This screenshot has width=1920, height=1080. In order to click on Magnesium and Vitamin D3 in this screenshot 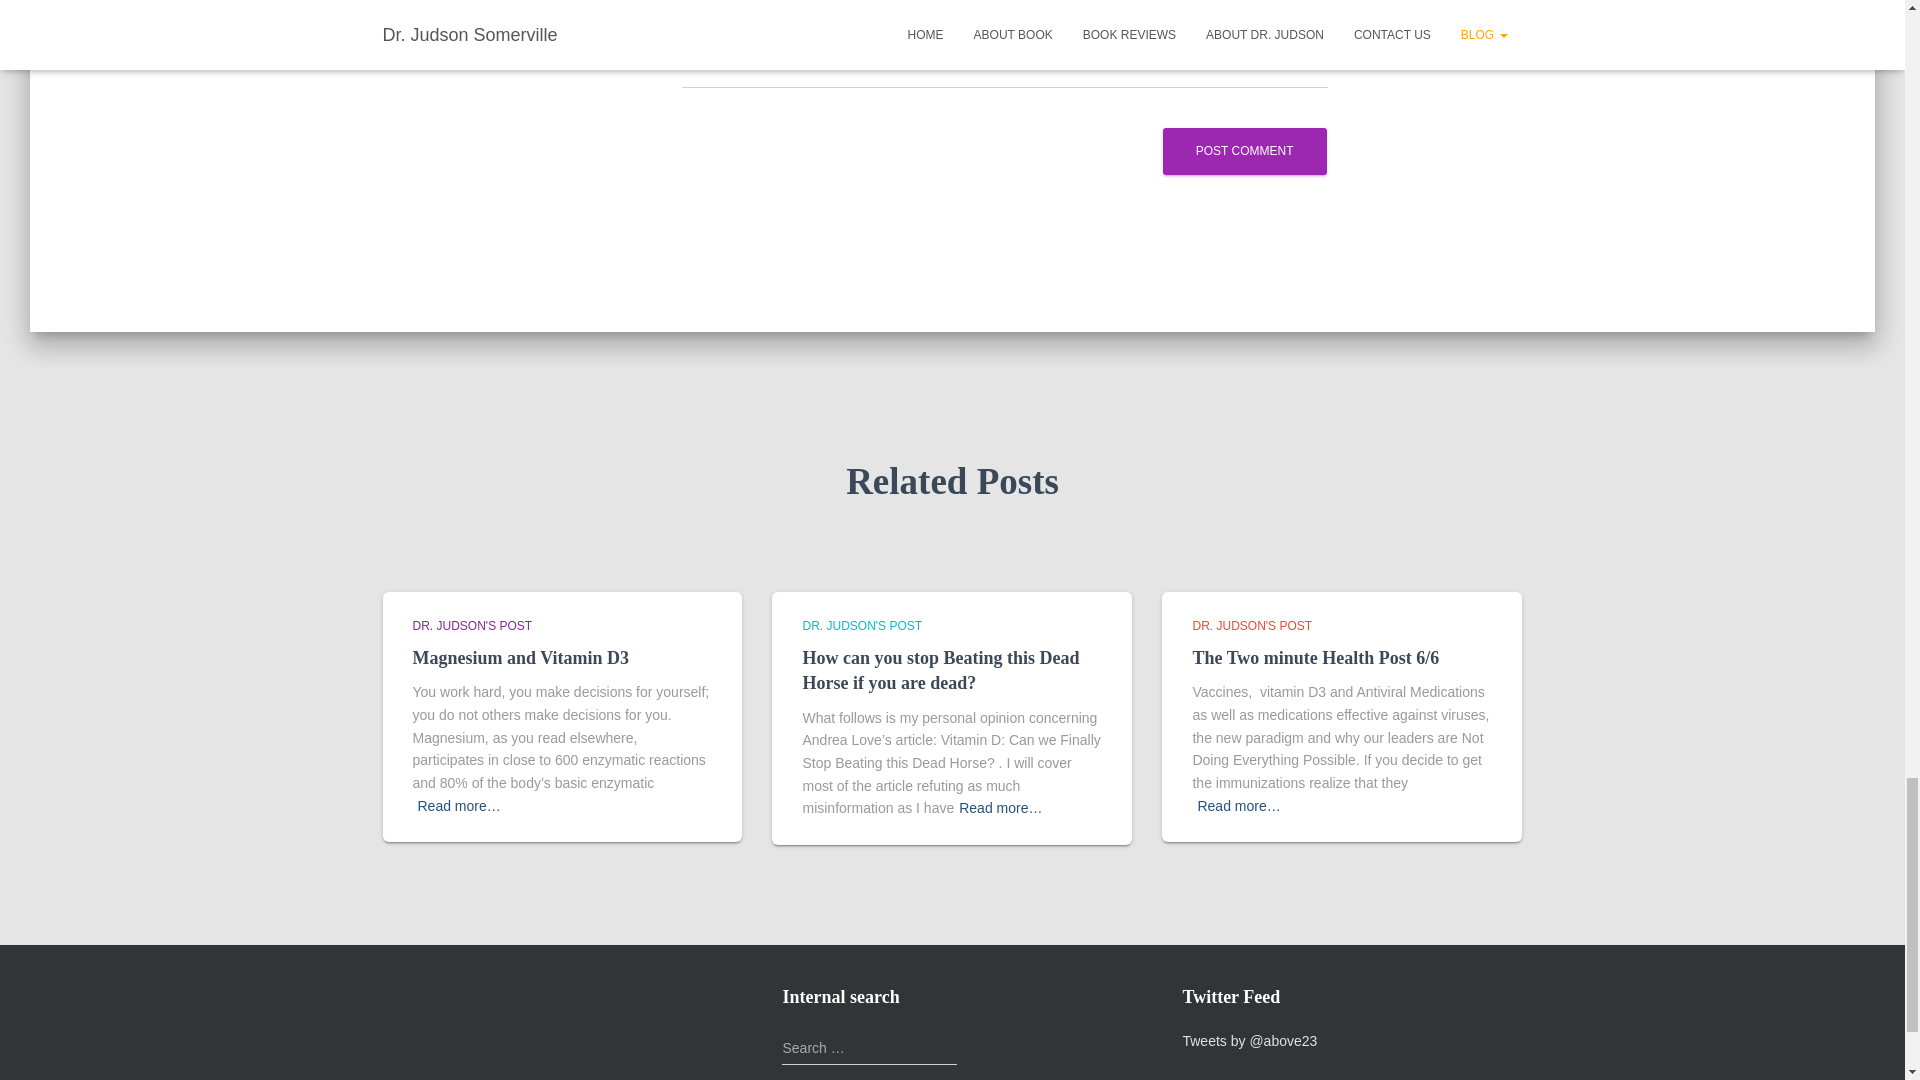, I will do `click(520, 658)`.